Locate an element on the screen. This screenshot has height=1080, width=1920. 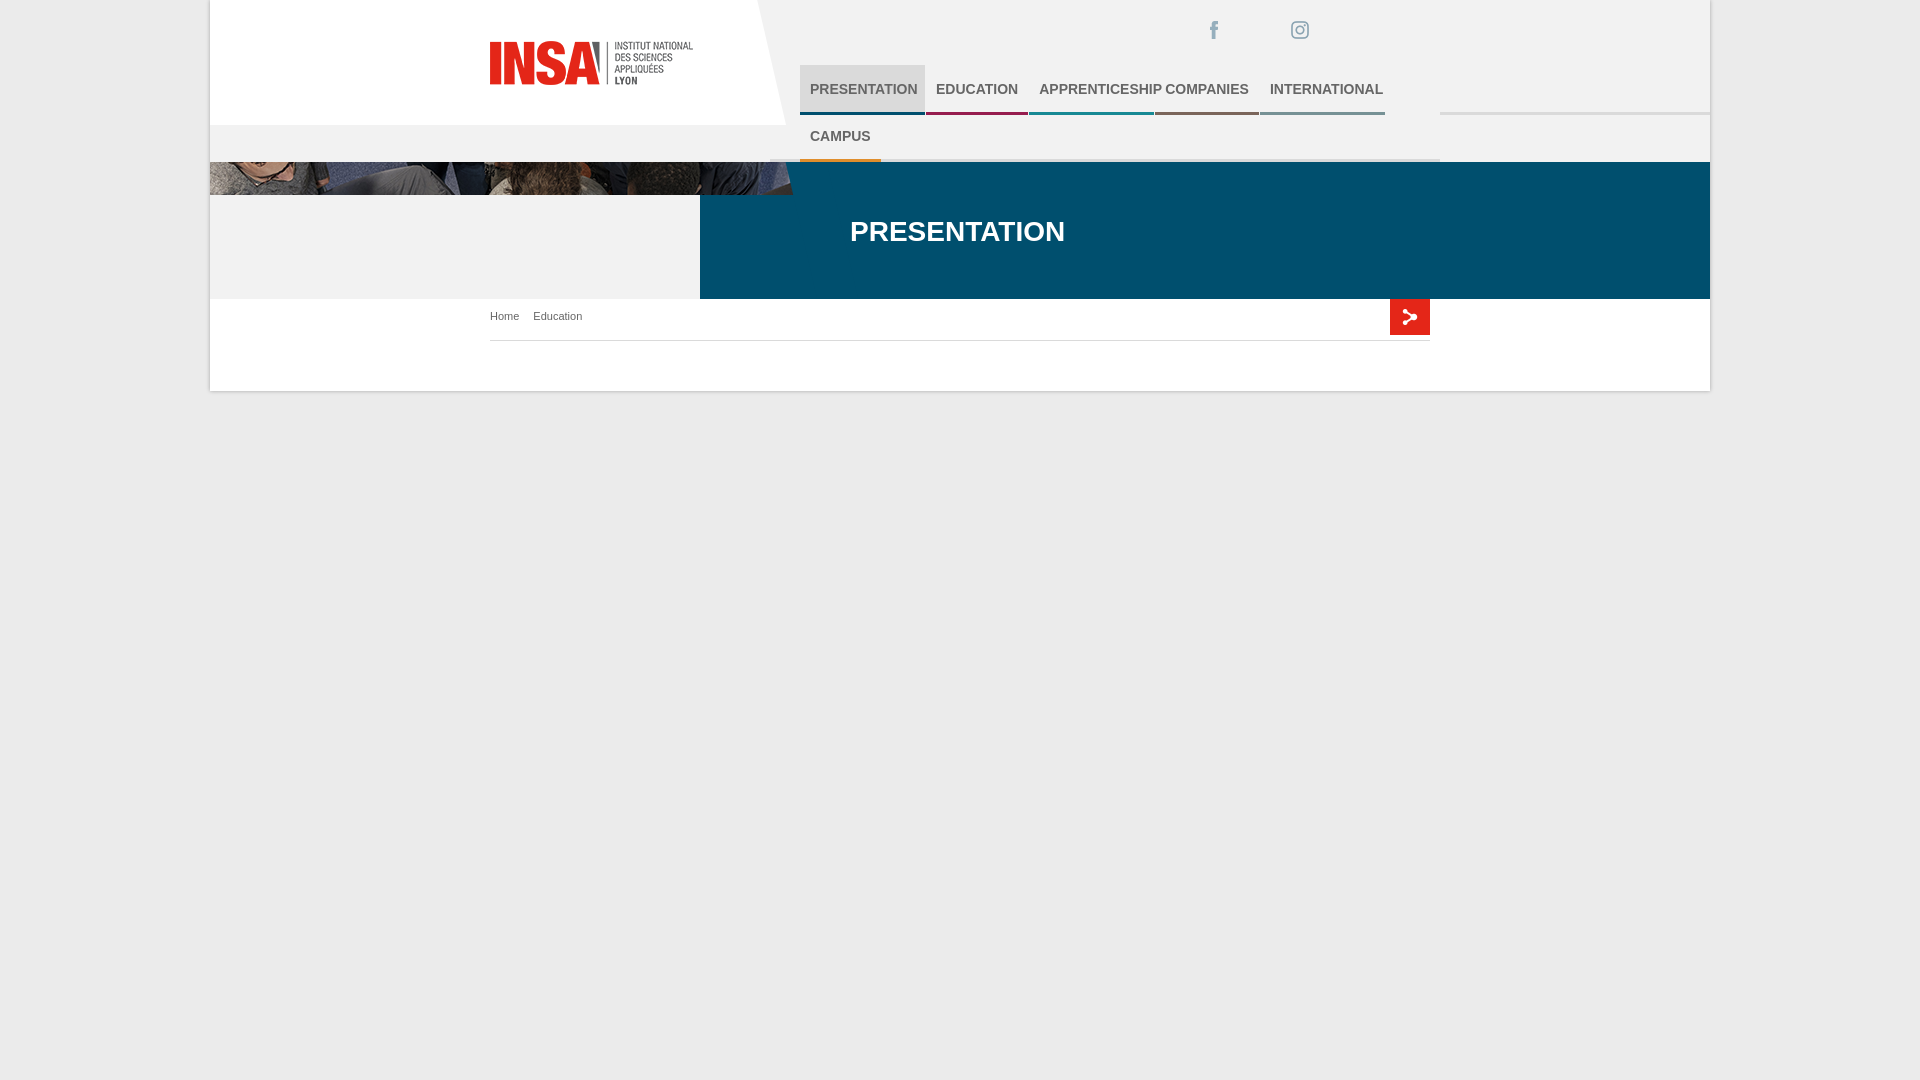
APPRENTICESHIP is located at coordinates (1091, 89).